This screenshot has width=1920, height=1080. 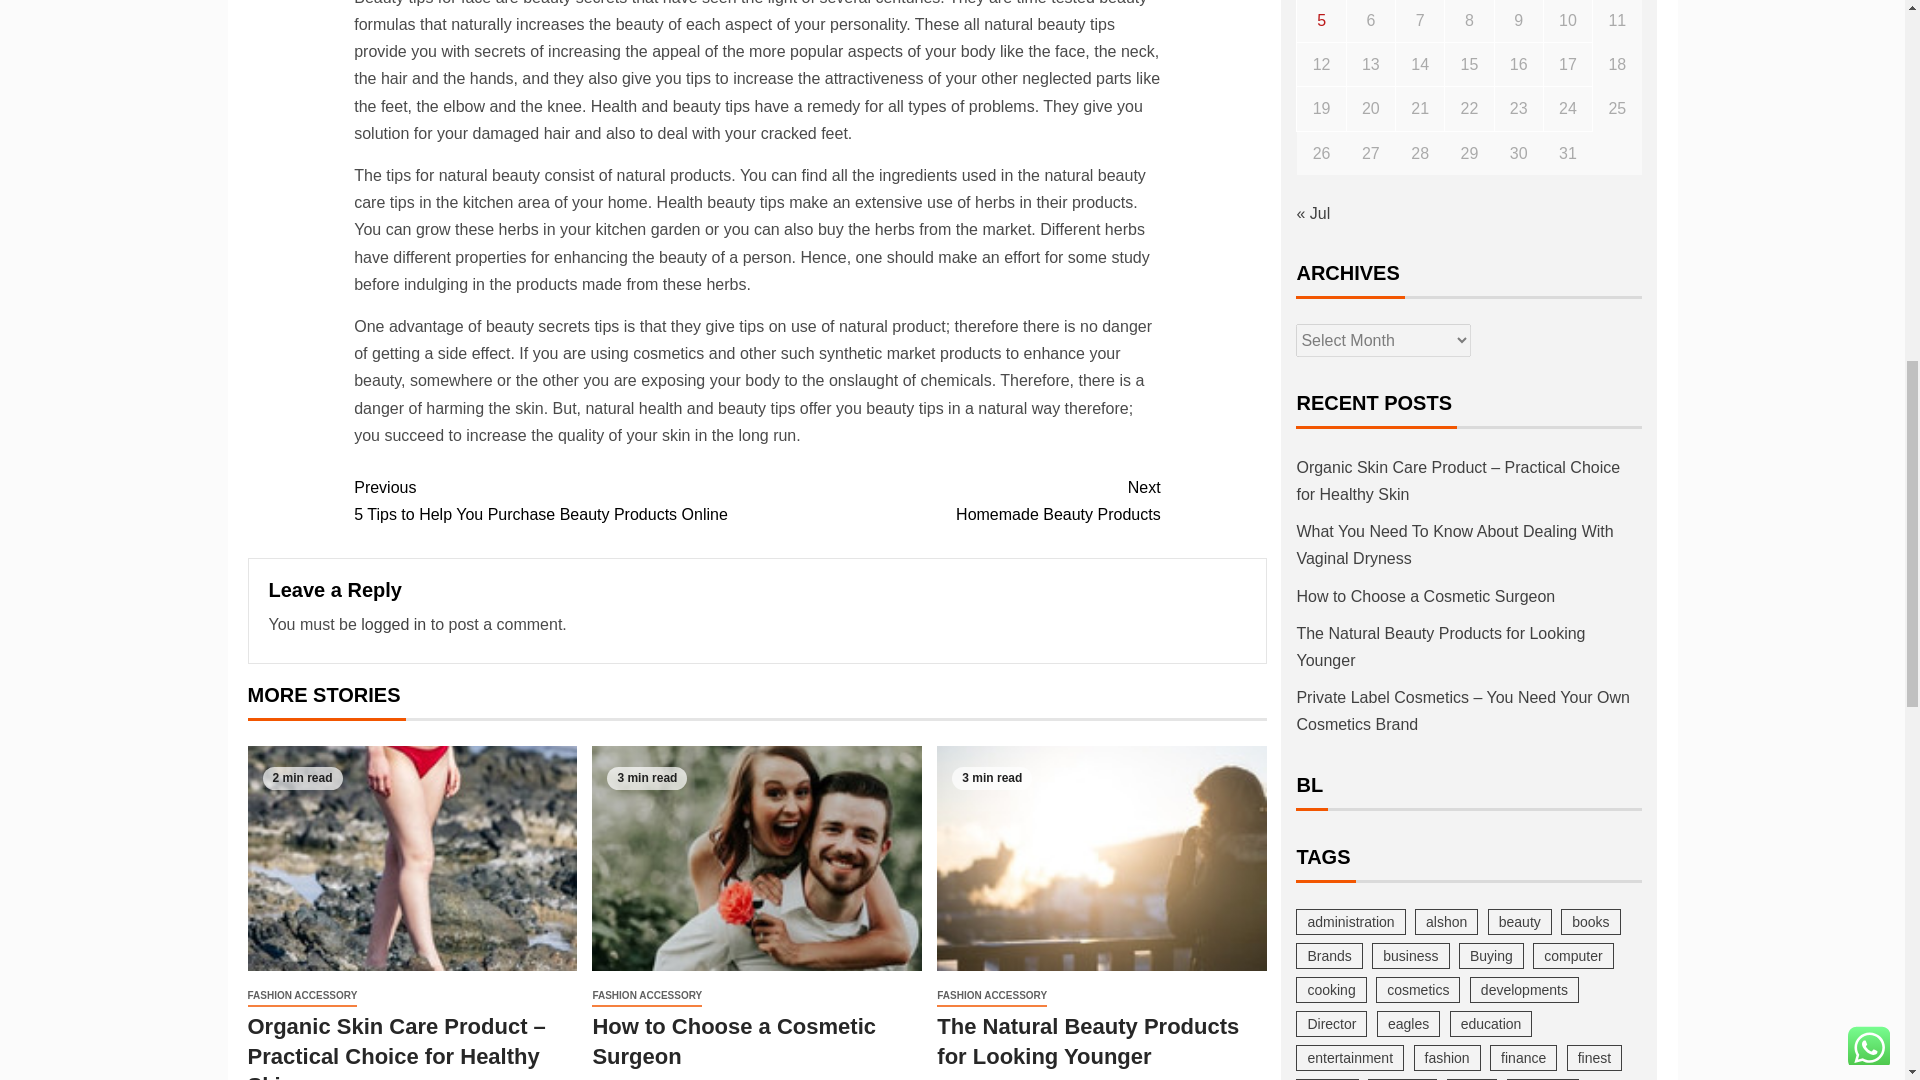 I want to click on How to Choose a Cosmetic Surgeon, so click(x=958, y=501).